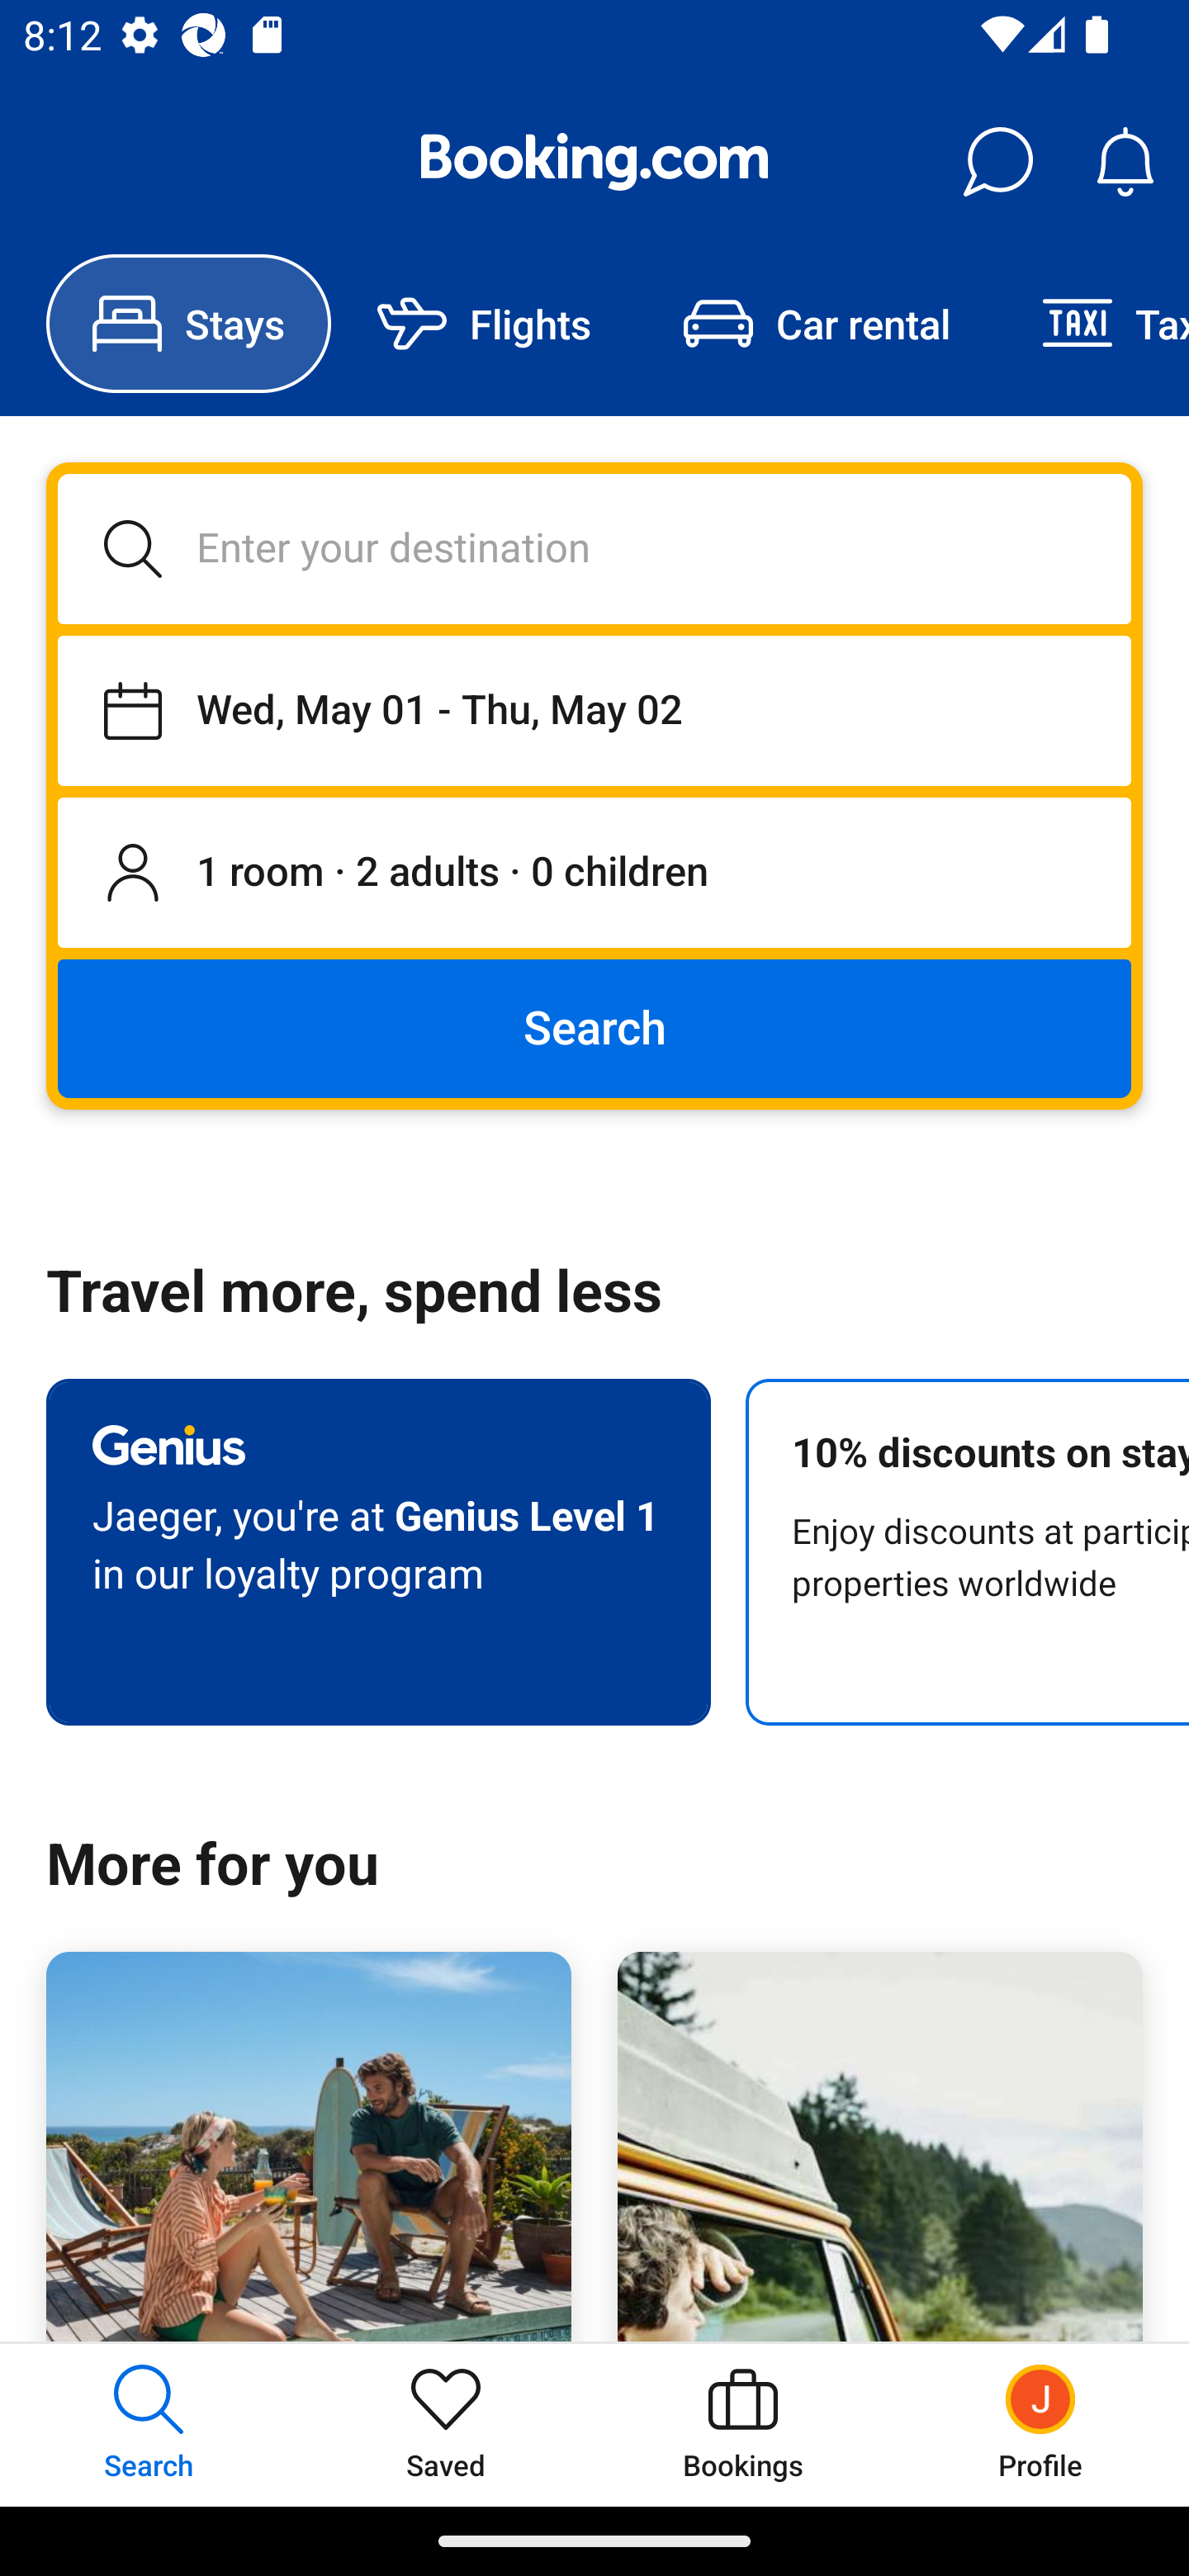 Image resolution: width=1189 pixels, height=2576 pixels. I want to click on Saved, so click(446, 2424).